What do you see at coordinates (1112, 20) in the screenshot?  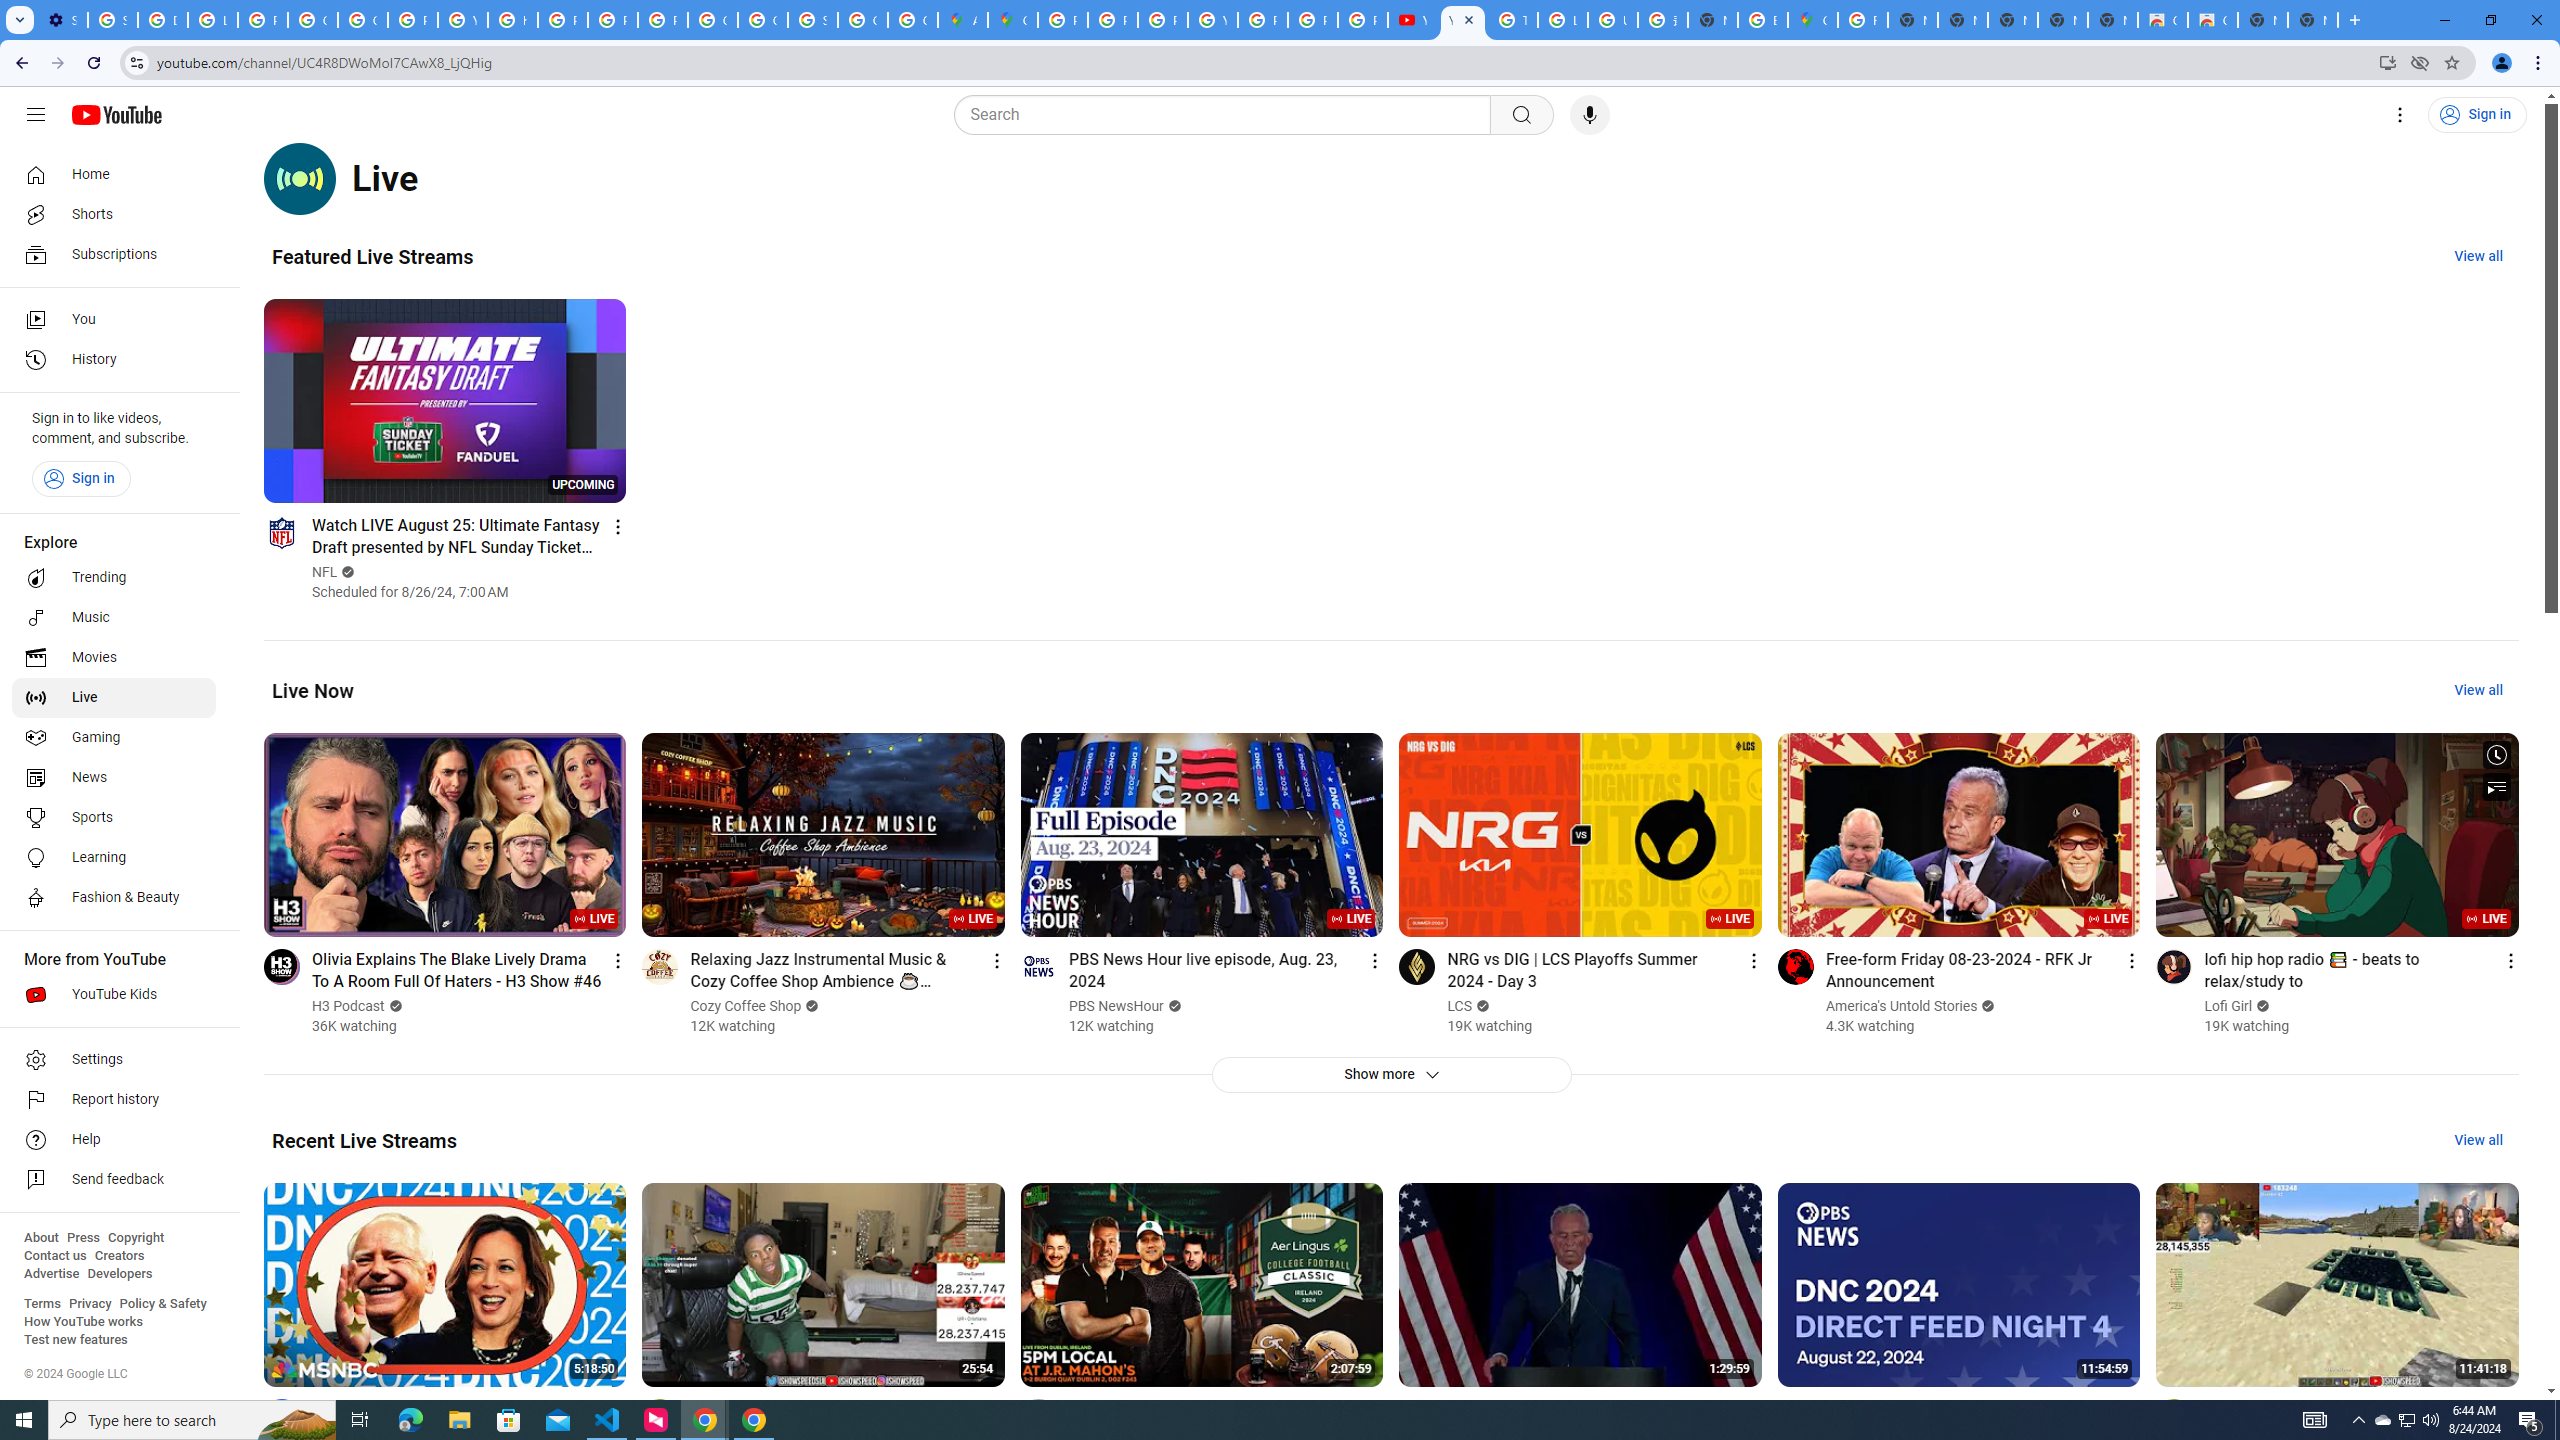 I see `Privacy Help Center - Policies Help` at bounding box center [1112, 20].